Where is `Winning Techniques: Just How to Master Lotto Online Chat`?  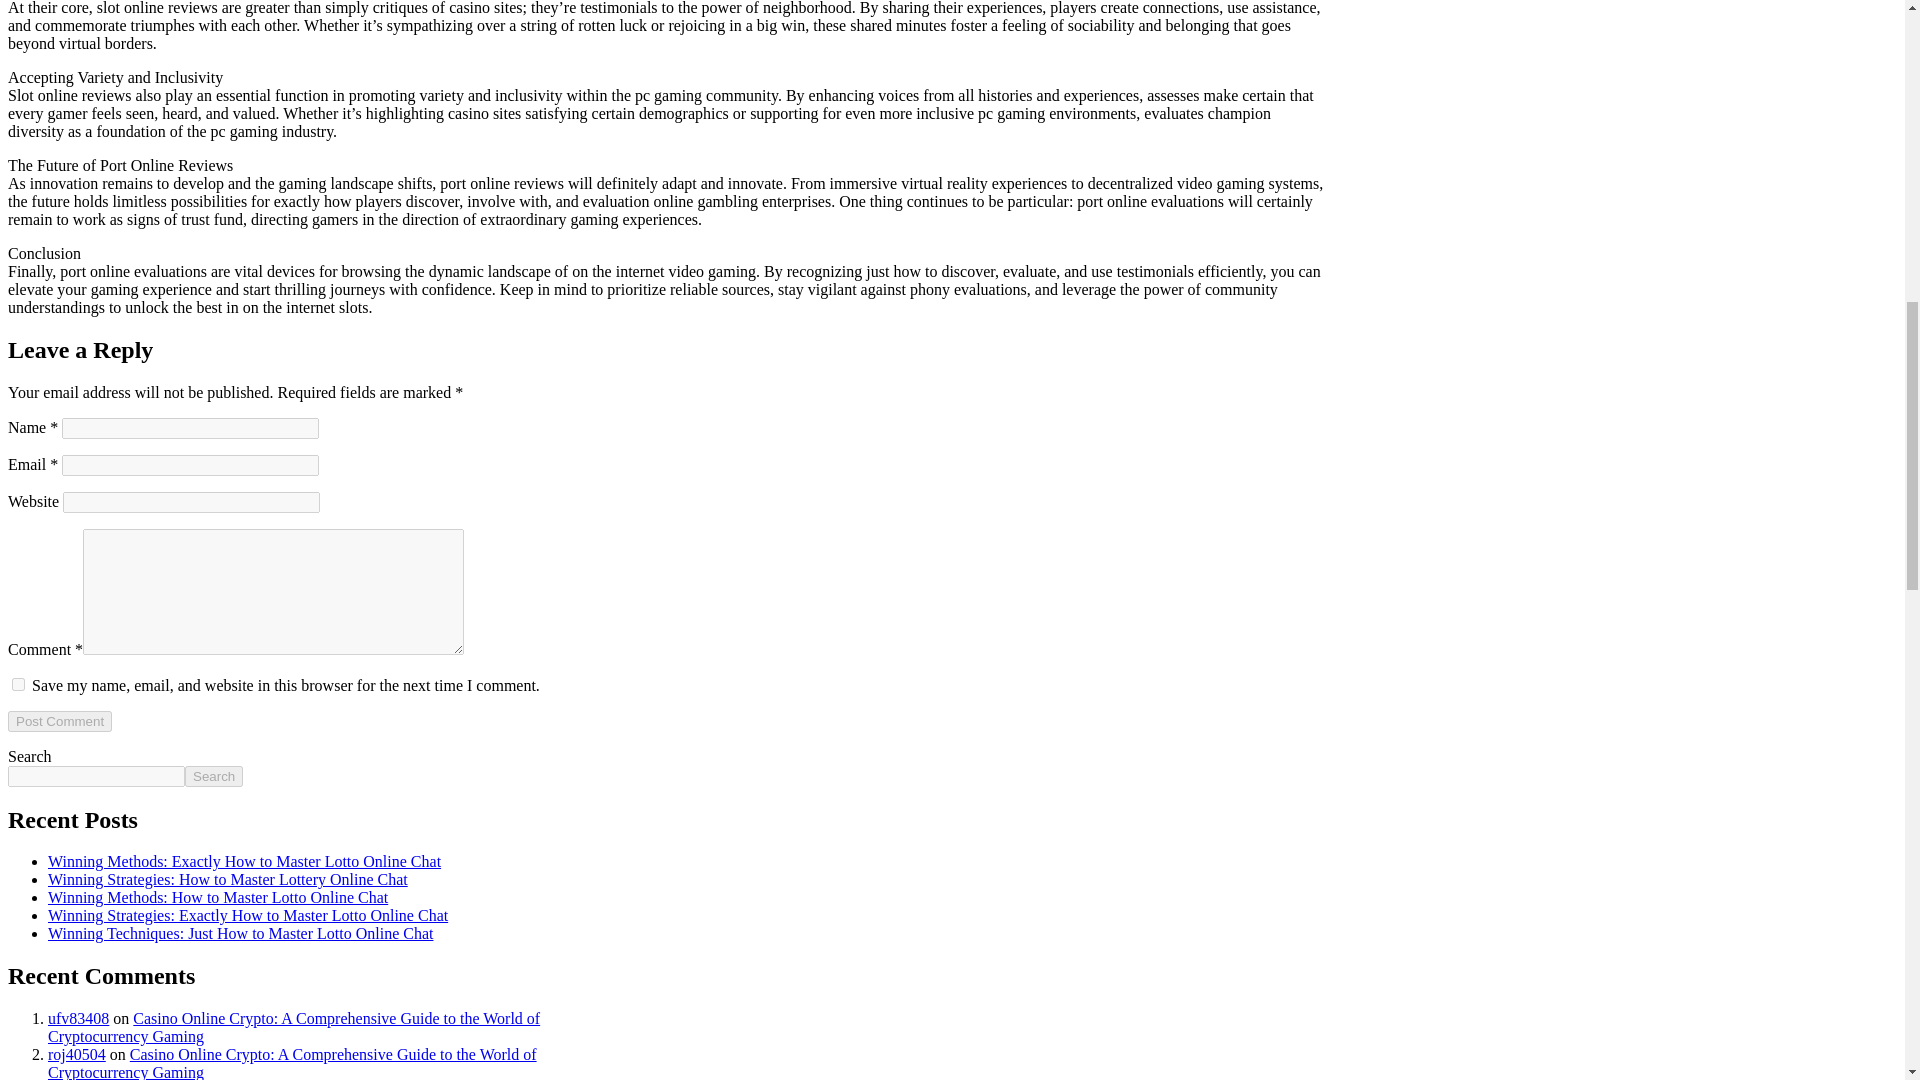
Winning Techniques: Just How to Master Lotto Online Chat is located at coordinates (240, 932).